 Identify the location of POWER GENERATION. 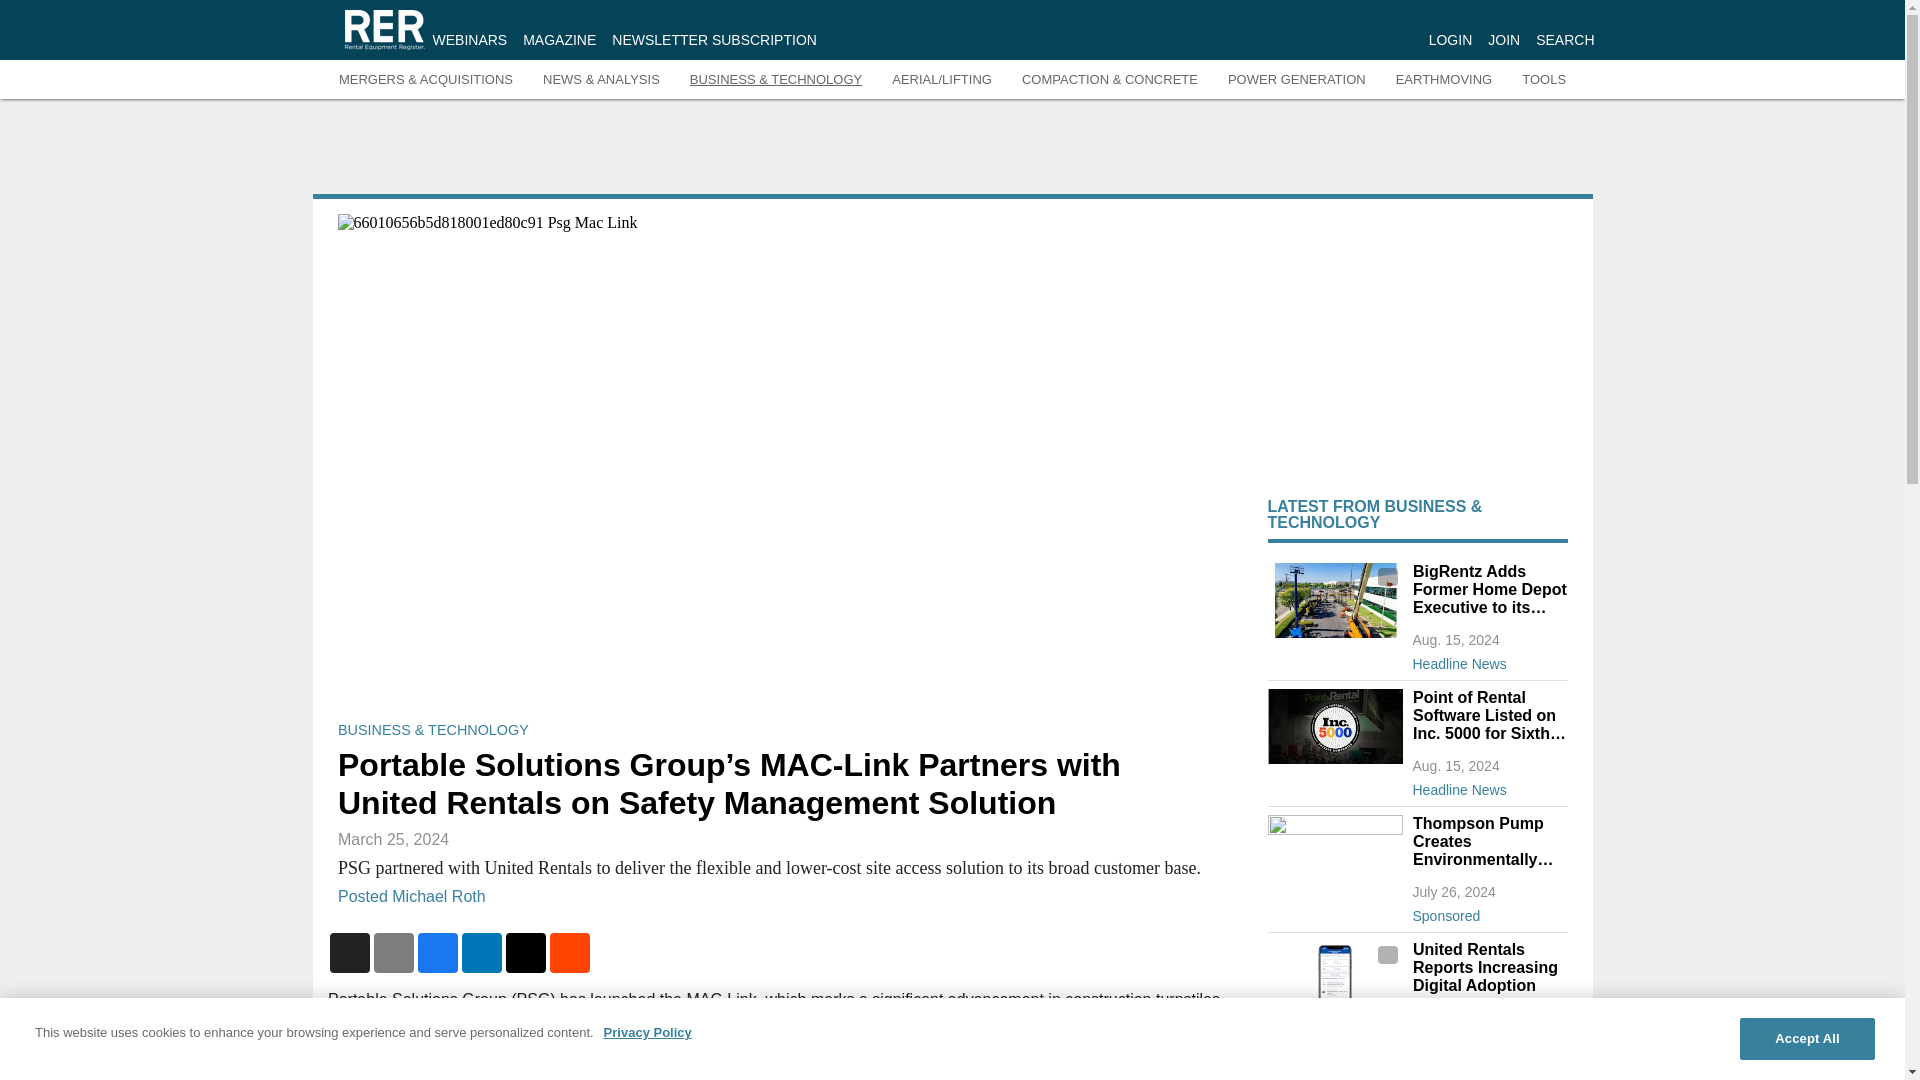
(1296, 80).